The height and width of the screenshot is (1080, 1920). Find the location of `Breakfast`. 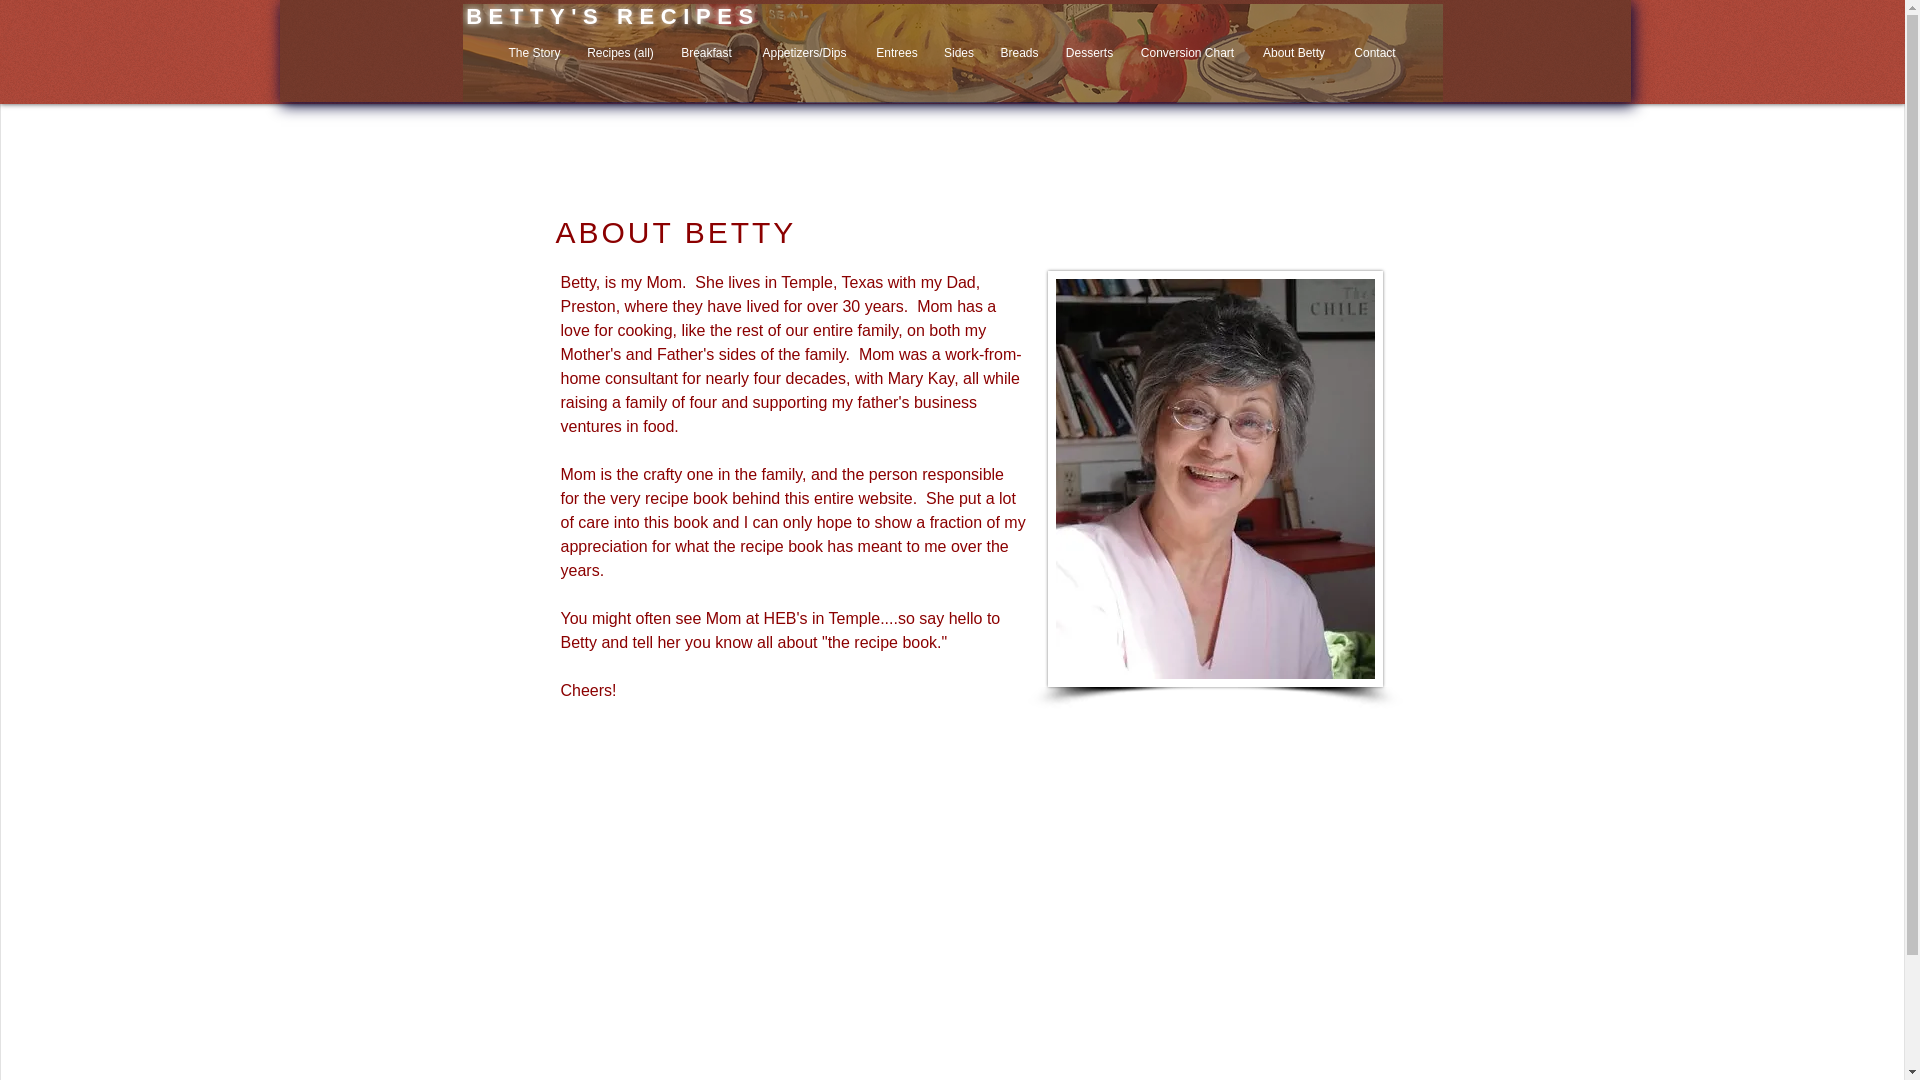

Breakfast is located at coordinates (706, 53).